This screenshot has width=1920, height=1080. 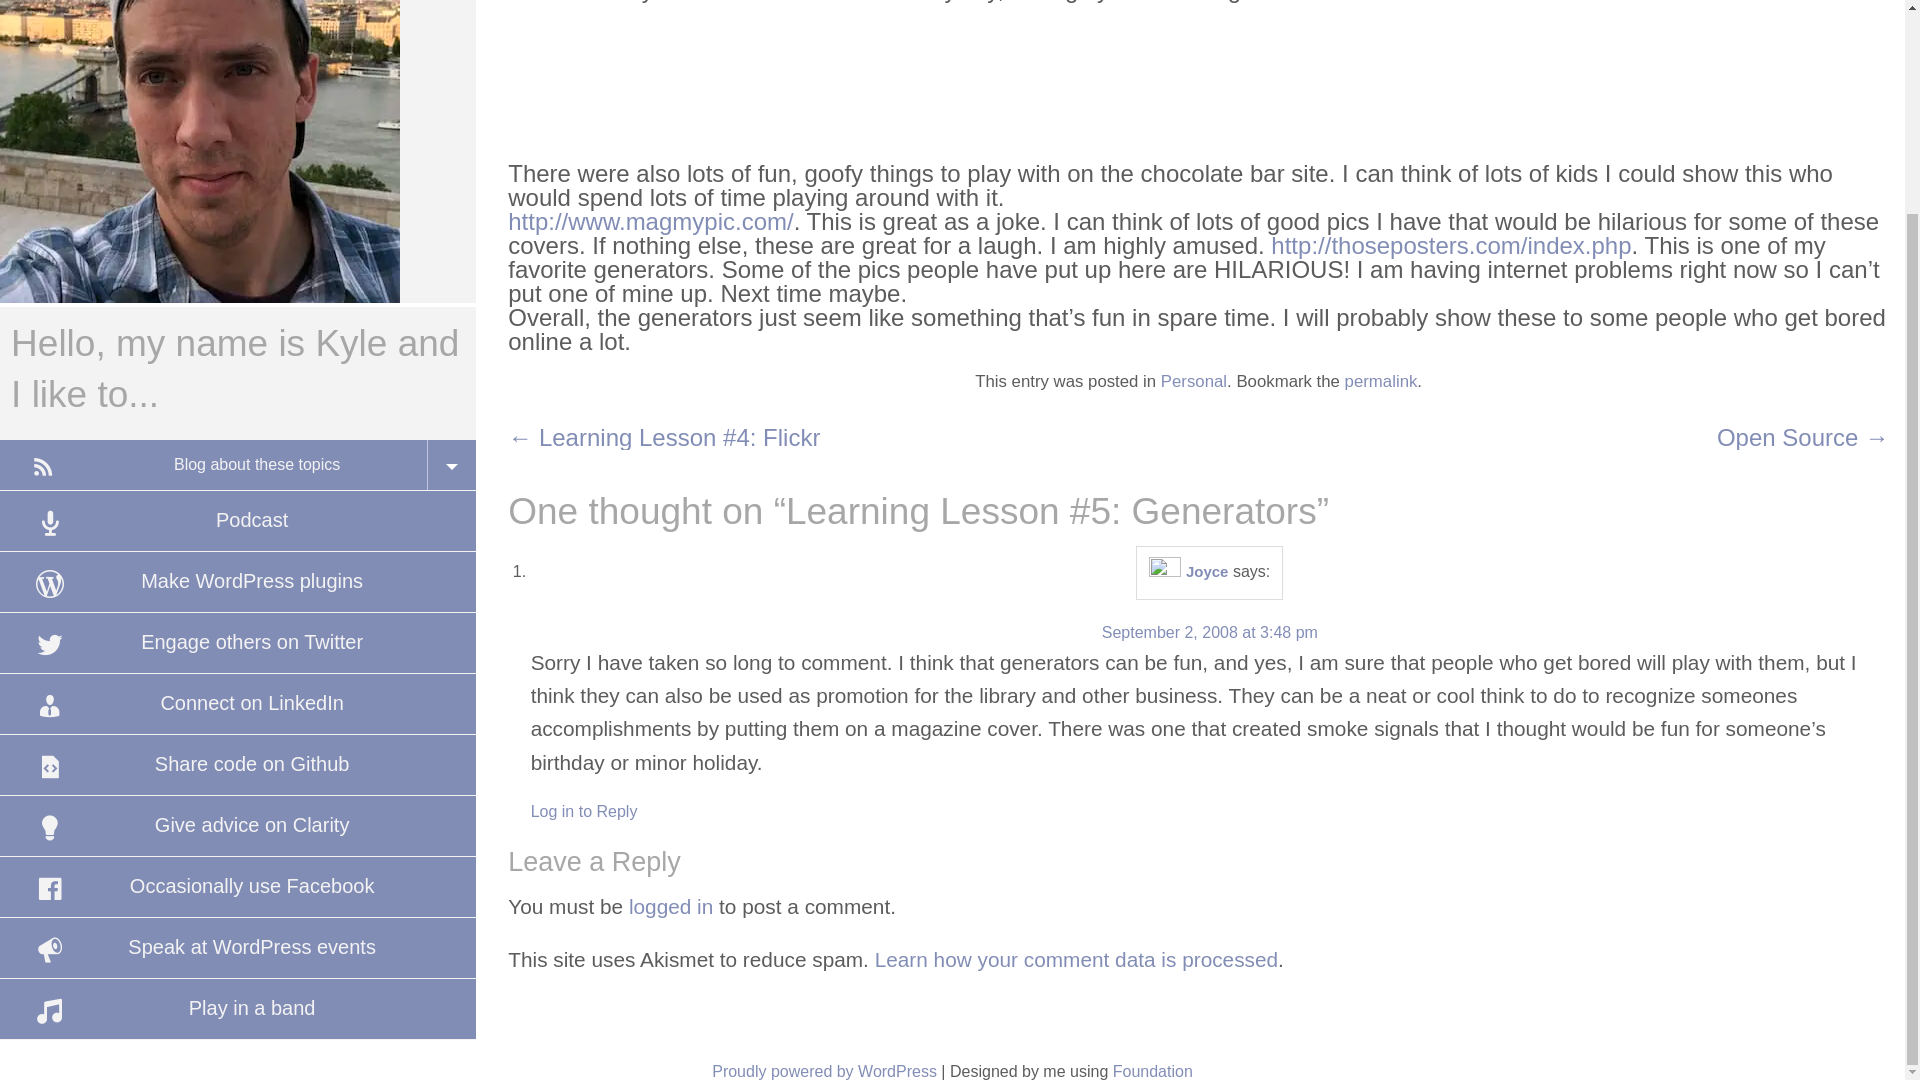 I want to click on Play in a band, so click(x=238, y=1008).